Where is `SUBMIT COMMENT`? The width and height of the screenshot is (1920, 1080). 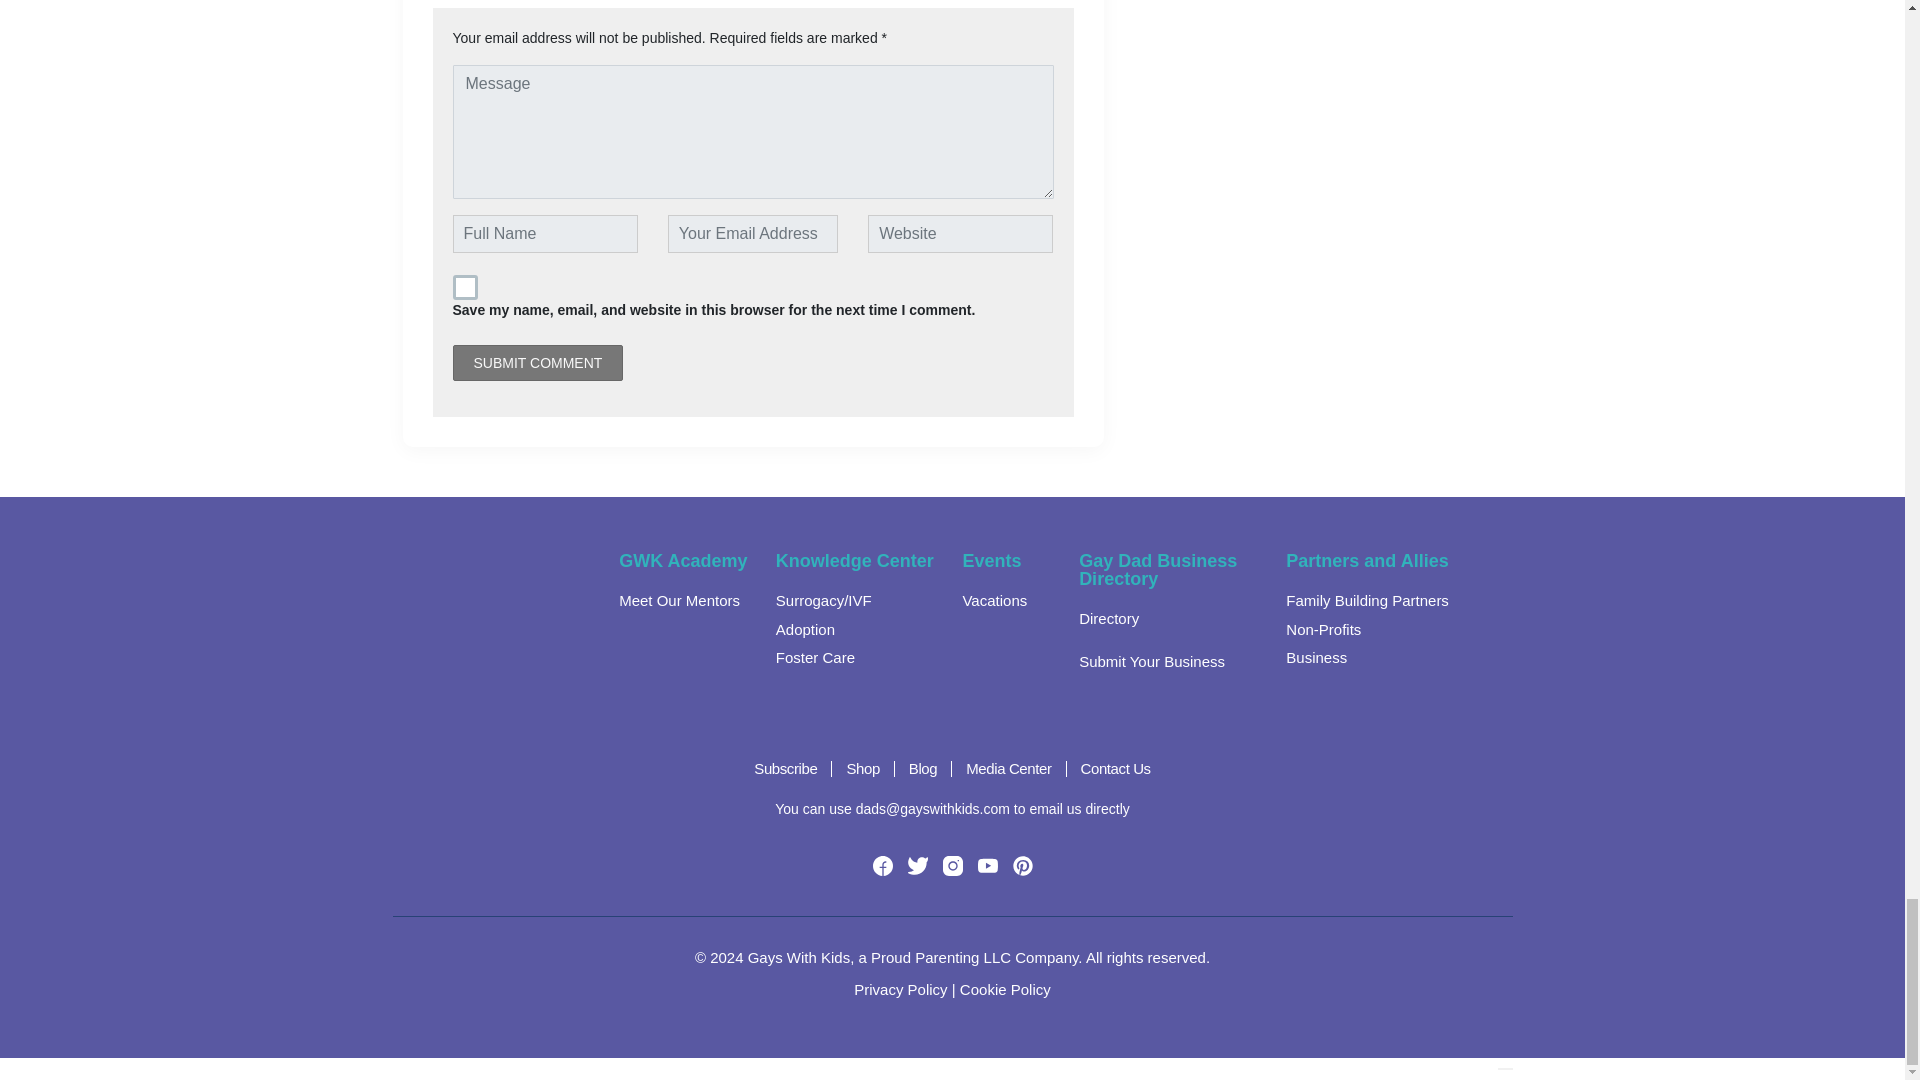
SUBMIT COMMENT is located at coordinates (536, 362).